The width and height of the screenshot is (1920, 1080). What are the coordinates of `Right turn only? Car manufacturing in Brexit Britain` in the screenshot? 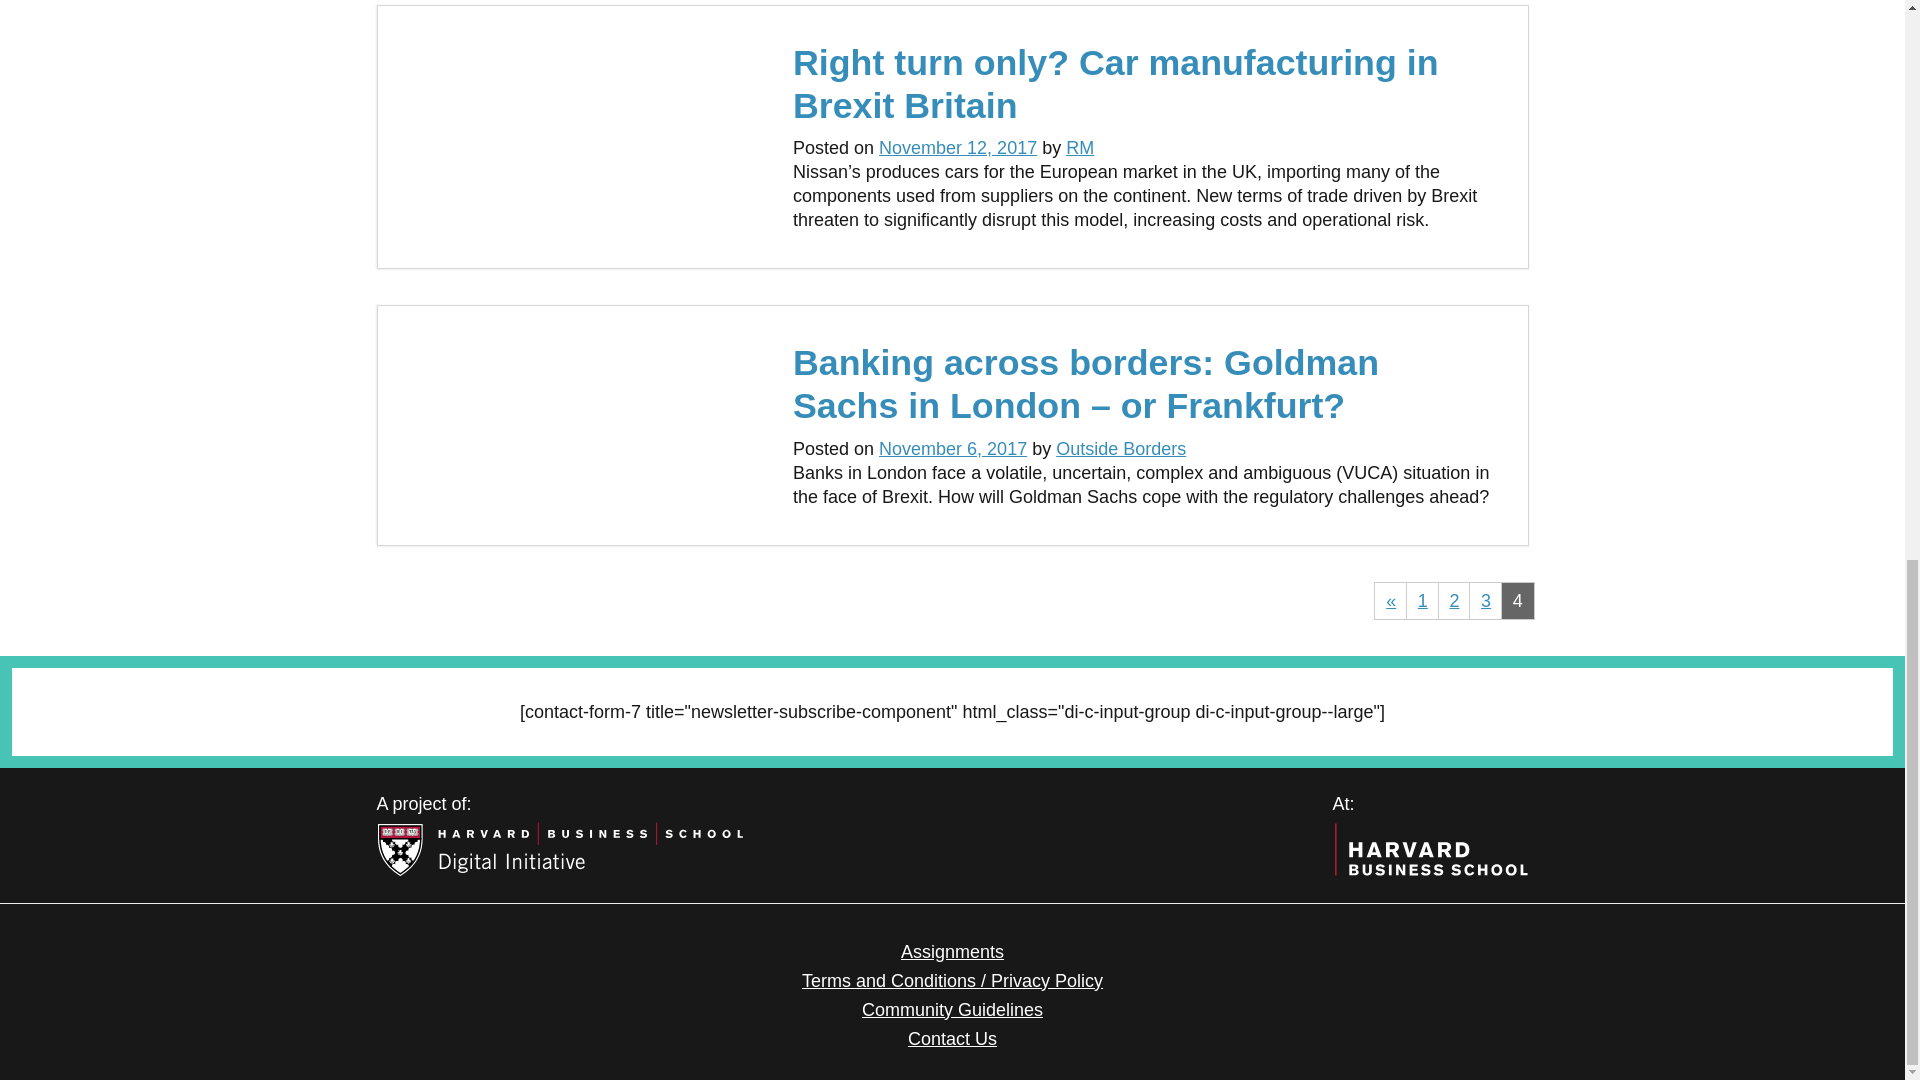 It's located at (1115, 84).